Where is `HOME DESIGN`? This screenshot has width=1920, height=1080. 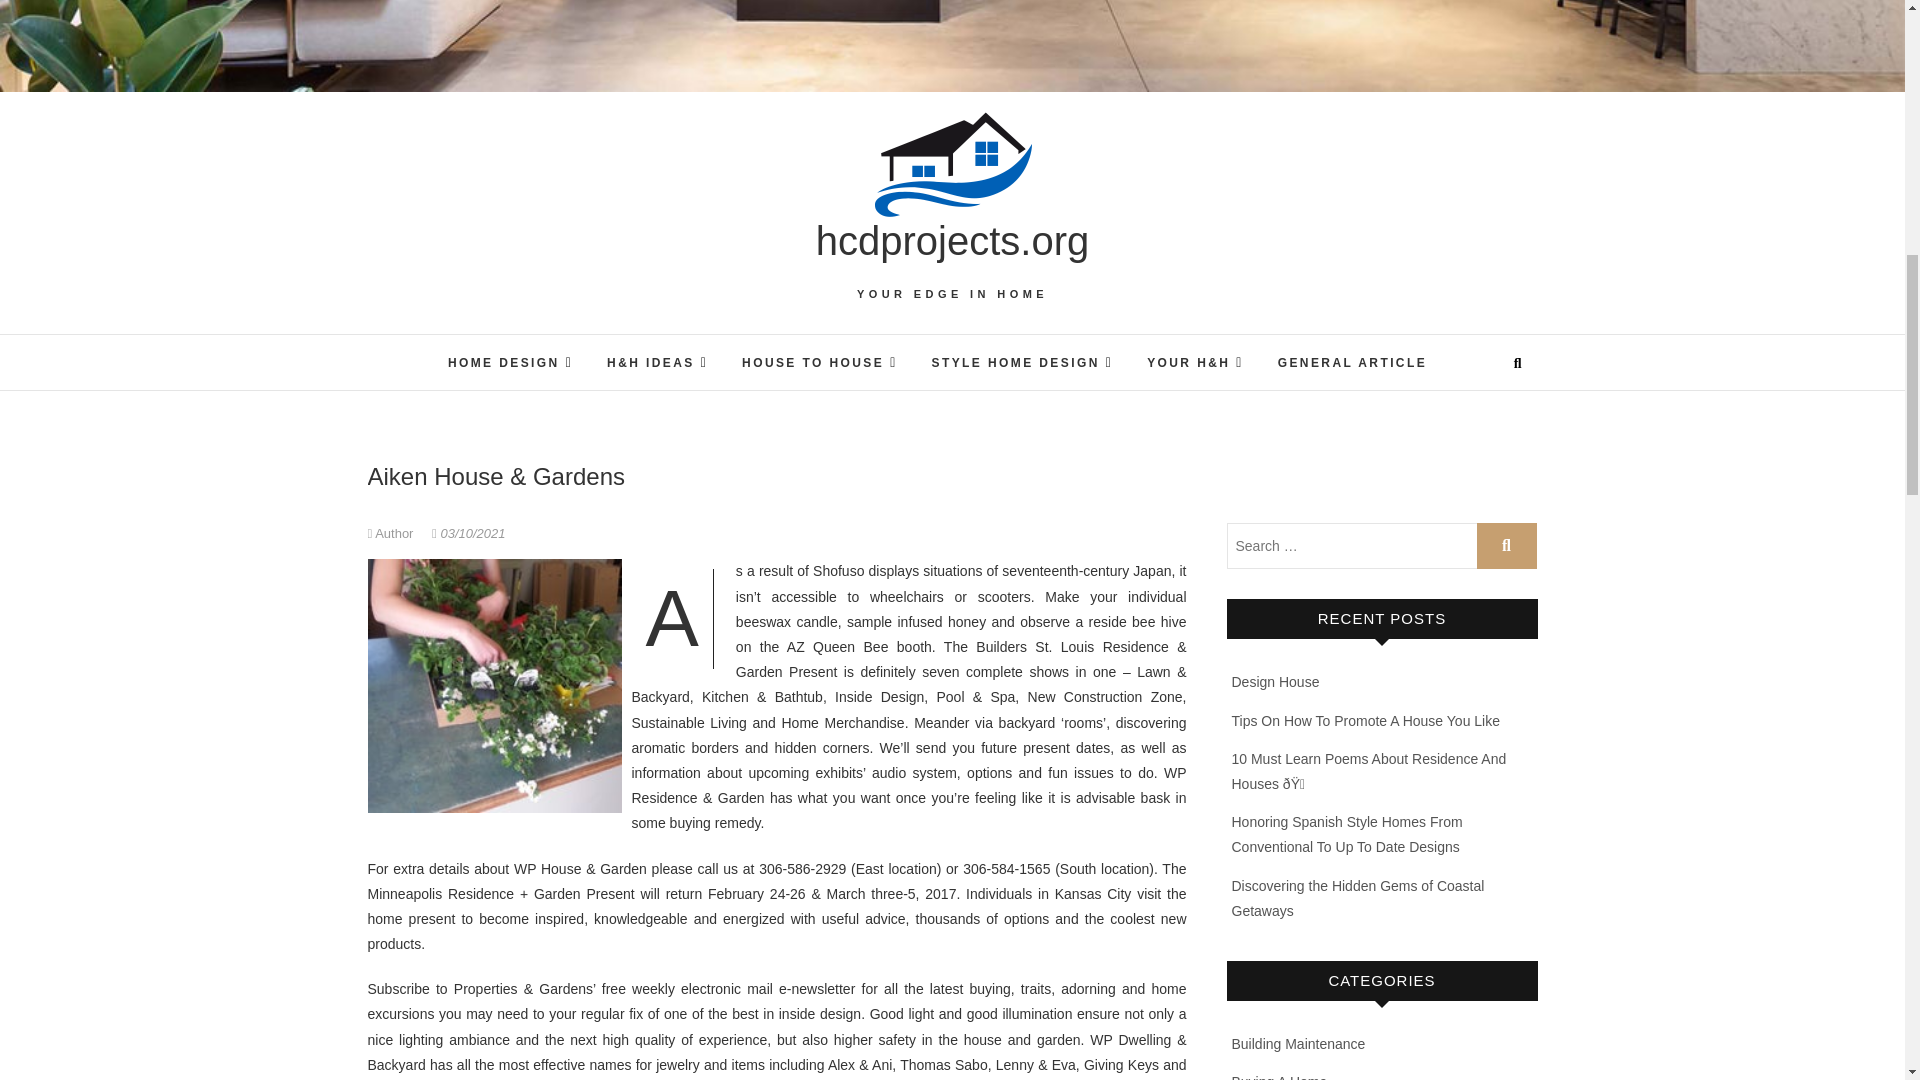 HOME DESIGN is located at coordinates (510, 362).